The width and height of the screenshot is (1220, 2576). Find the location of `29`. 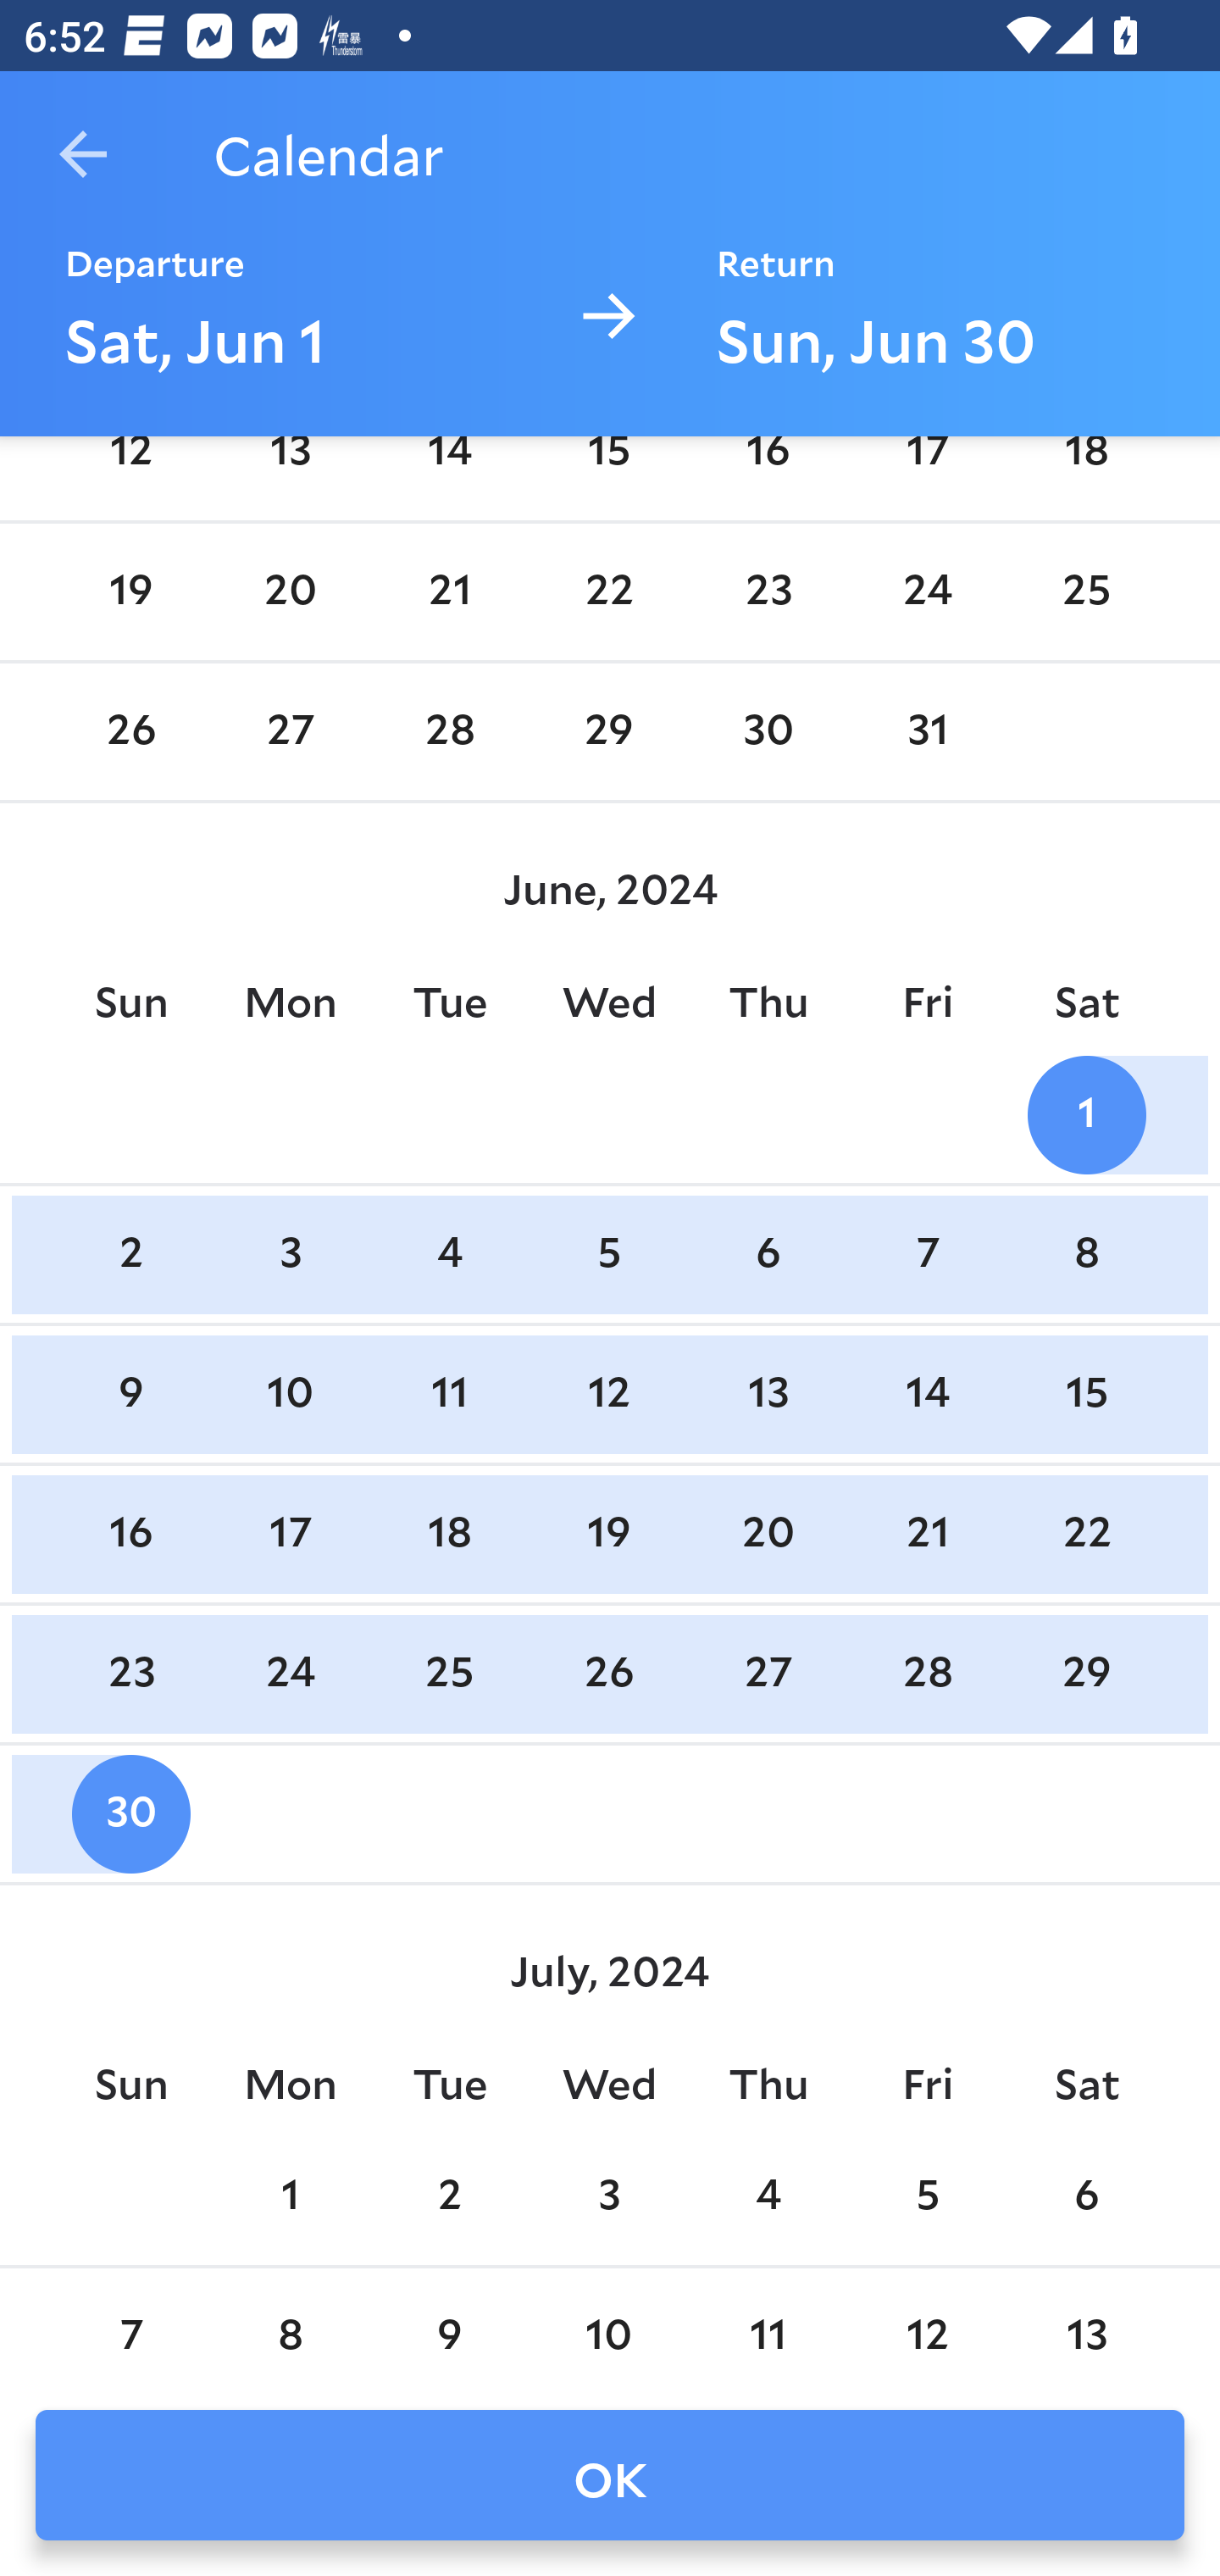

29 is located at coordinates (609, 731).